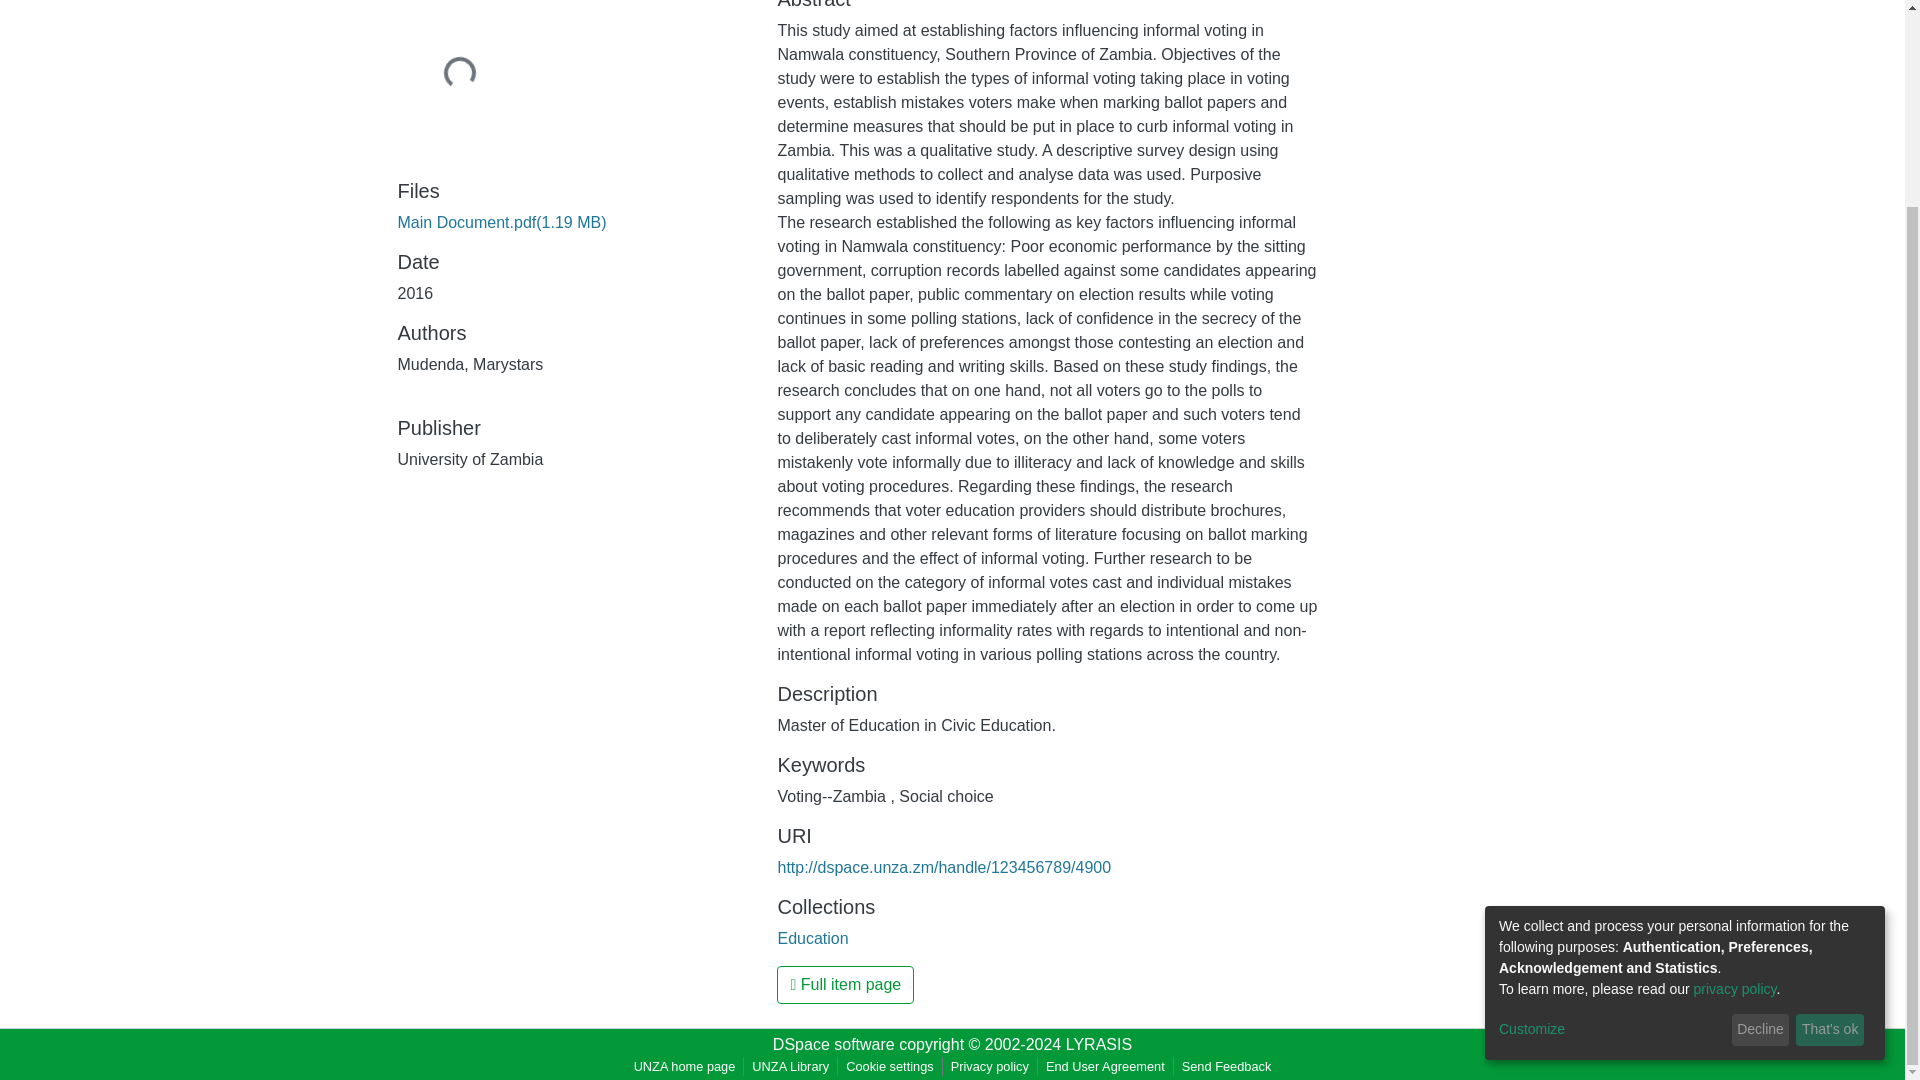 The image size is (1920, 1080). What do you see at coordinates (1612, 787) in the screenshot?
I see `Customize` at bounding box center [1612, 787].